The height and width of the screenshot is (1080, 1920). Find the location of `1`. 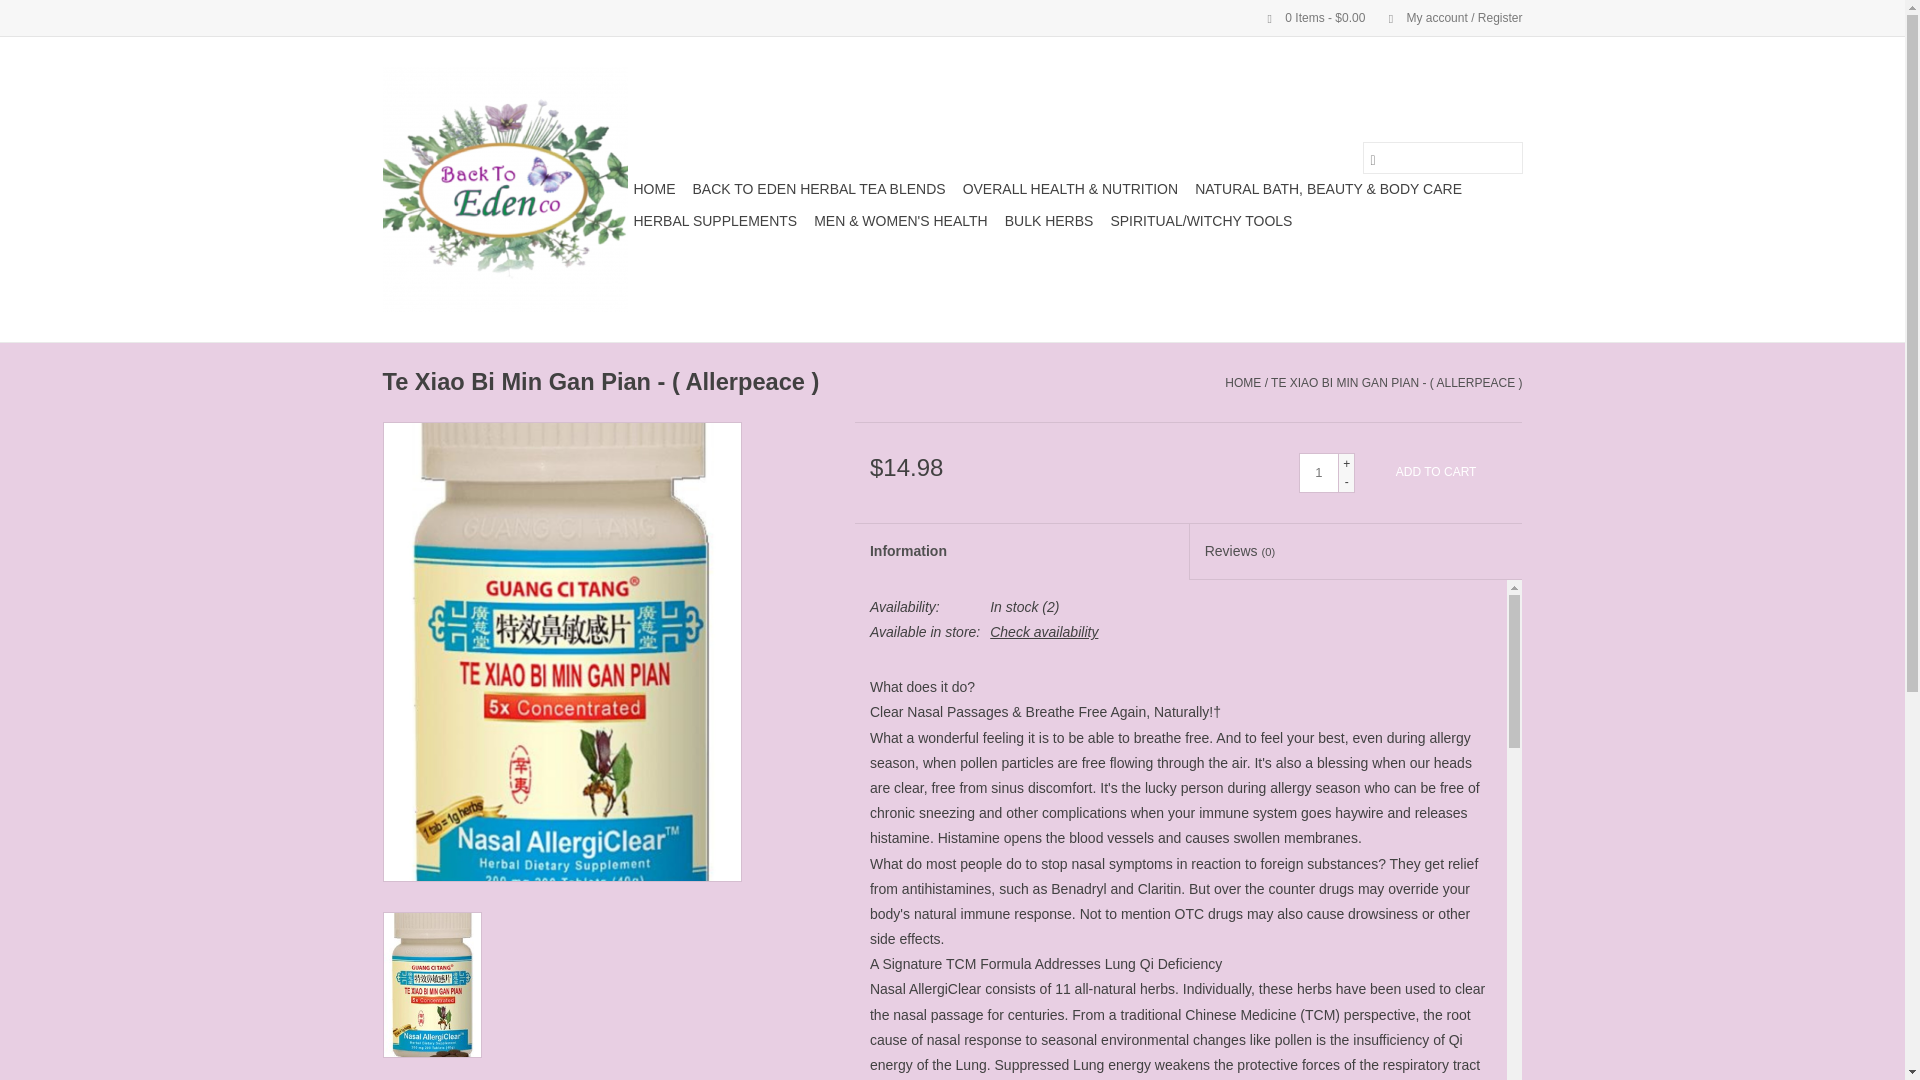

1 is located at coordinates (1318, 472).